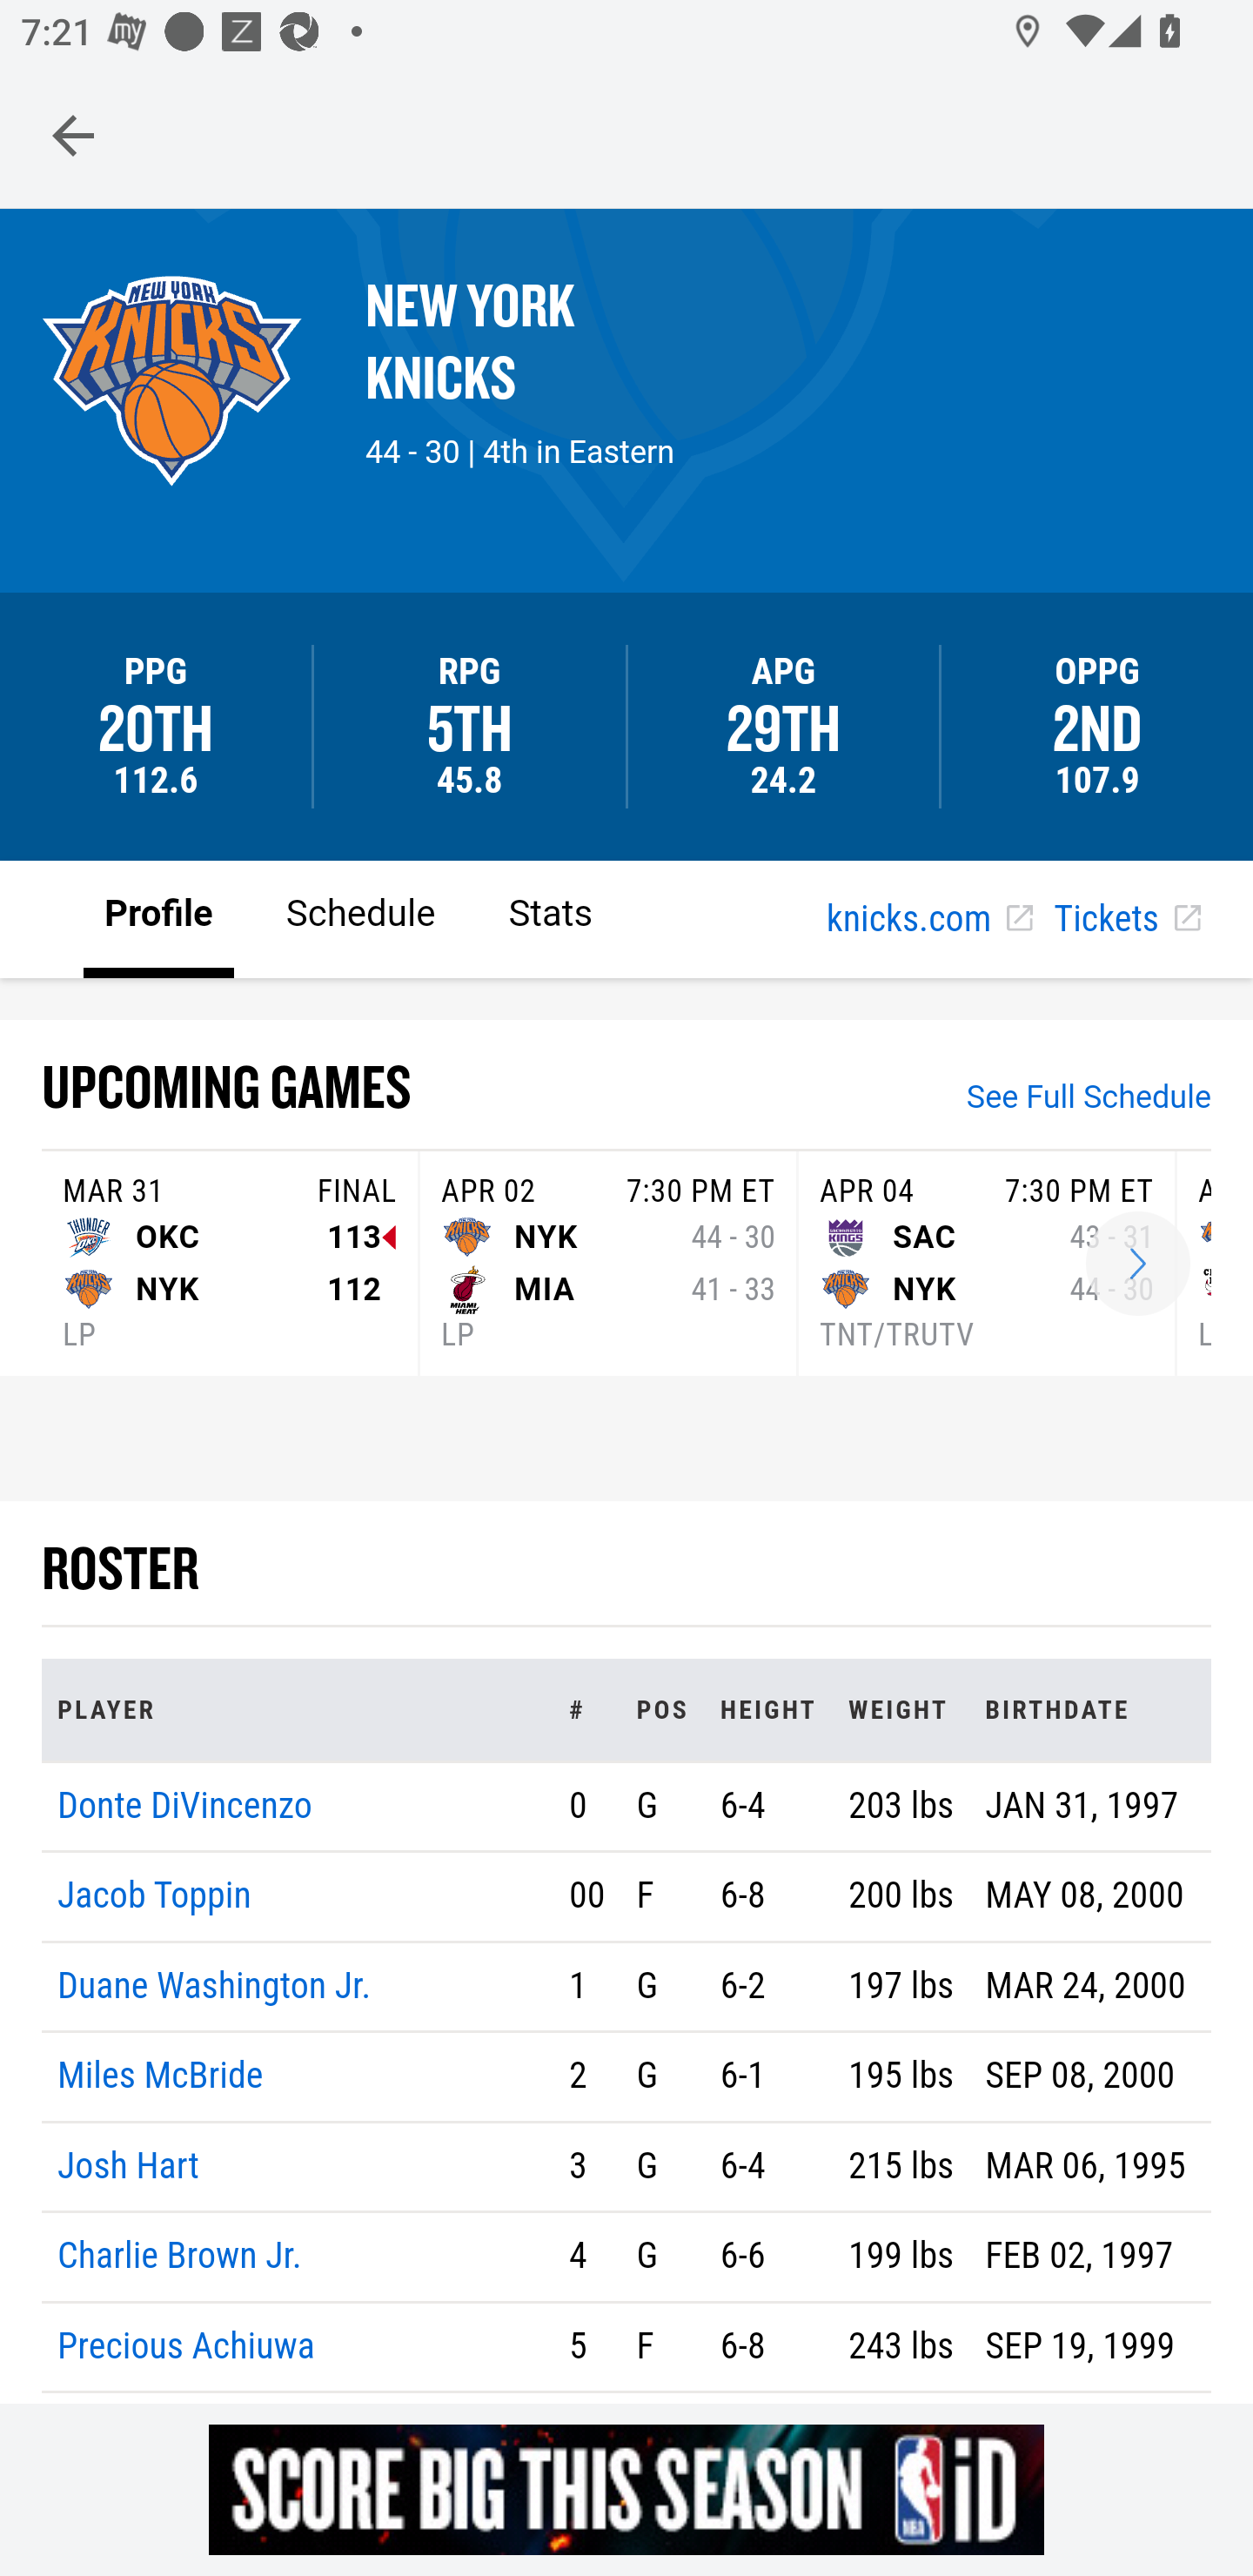  What do you see at coordinates (929, 921) in the screenshot?
I see `knicks.com` at bounding box center [929, 921].